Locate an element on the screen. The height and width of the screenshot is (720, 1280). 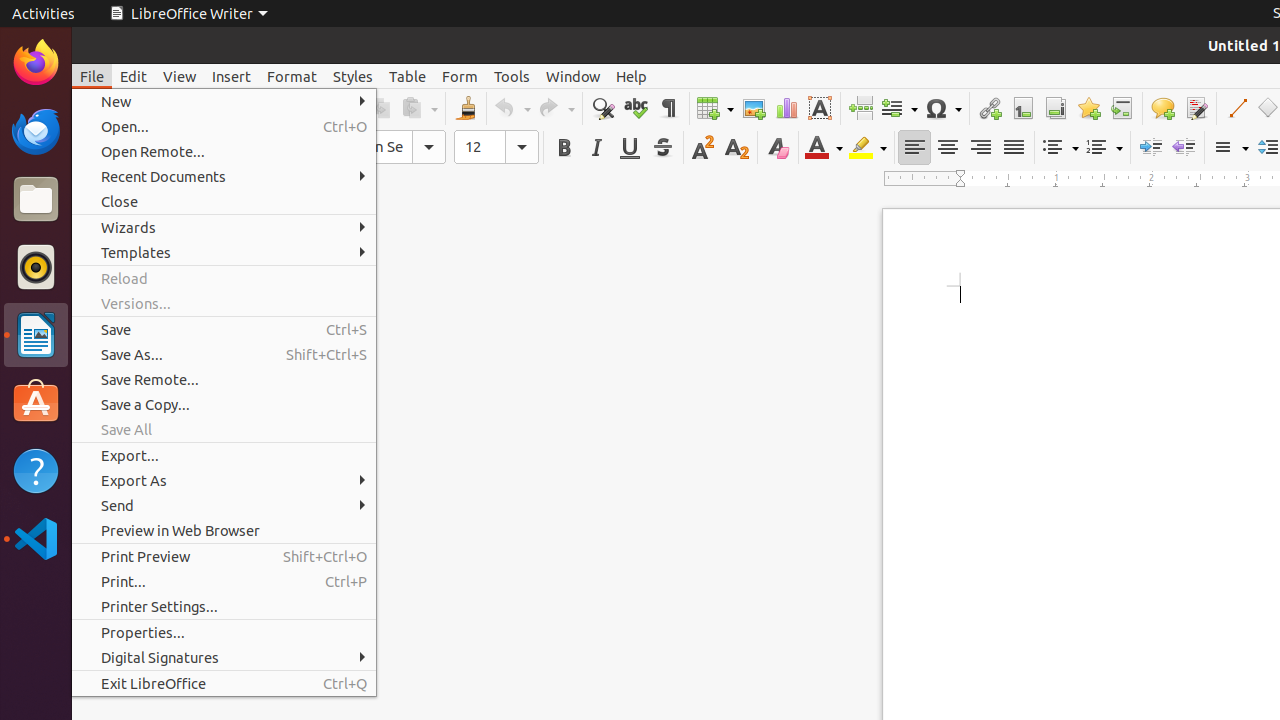
New is located at coordinates (224, 102).